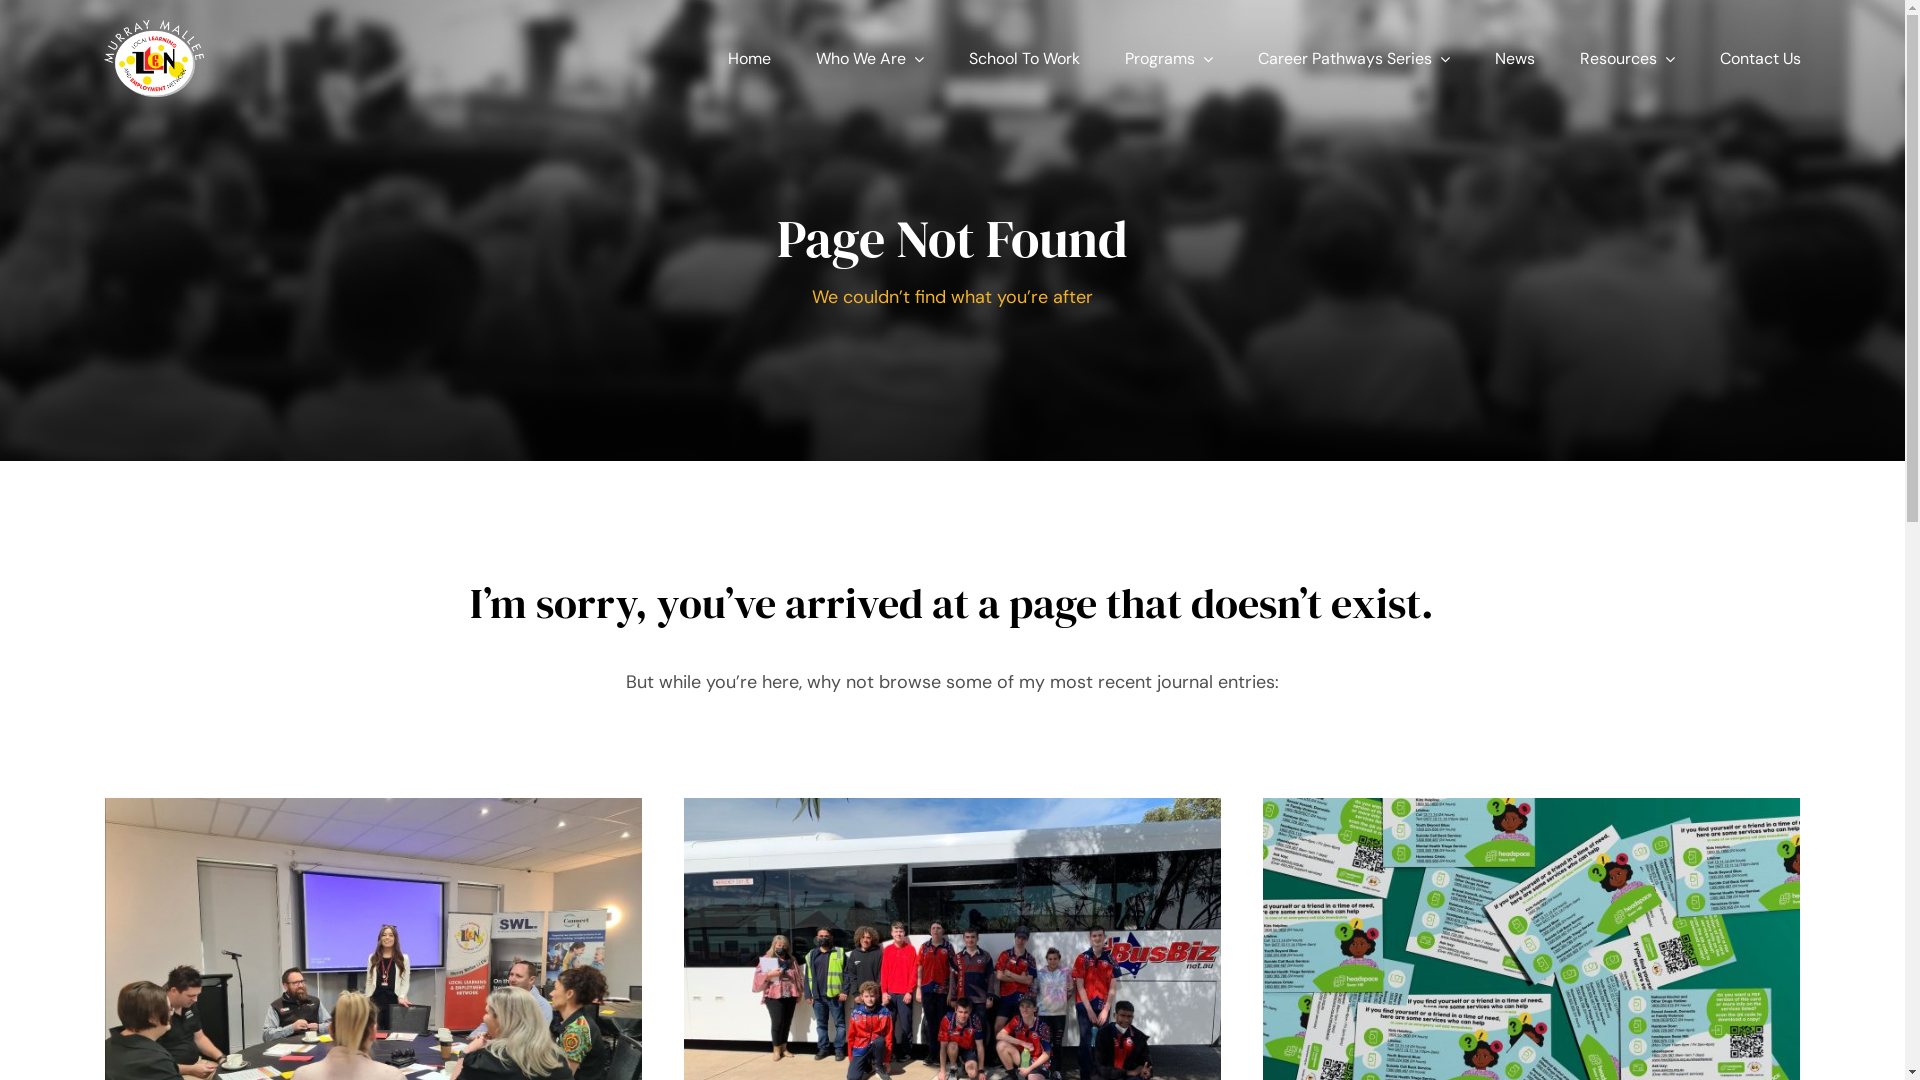 The width and height of the screenshot is (1920, 1080). Describe the element at coordinates (1169, 46) in the screenshot. I see `Programs` at that location.